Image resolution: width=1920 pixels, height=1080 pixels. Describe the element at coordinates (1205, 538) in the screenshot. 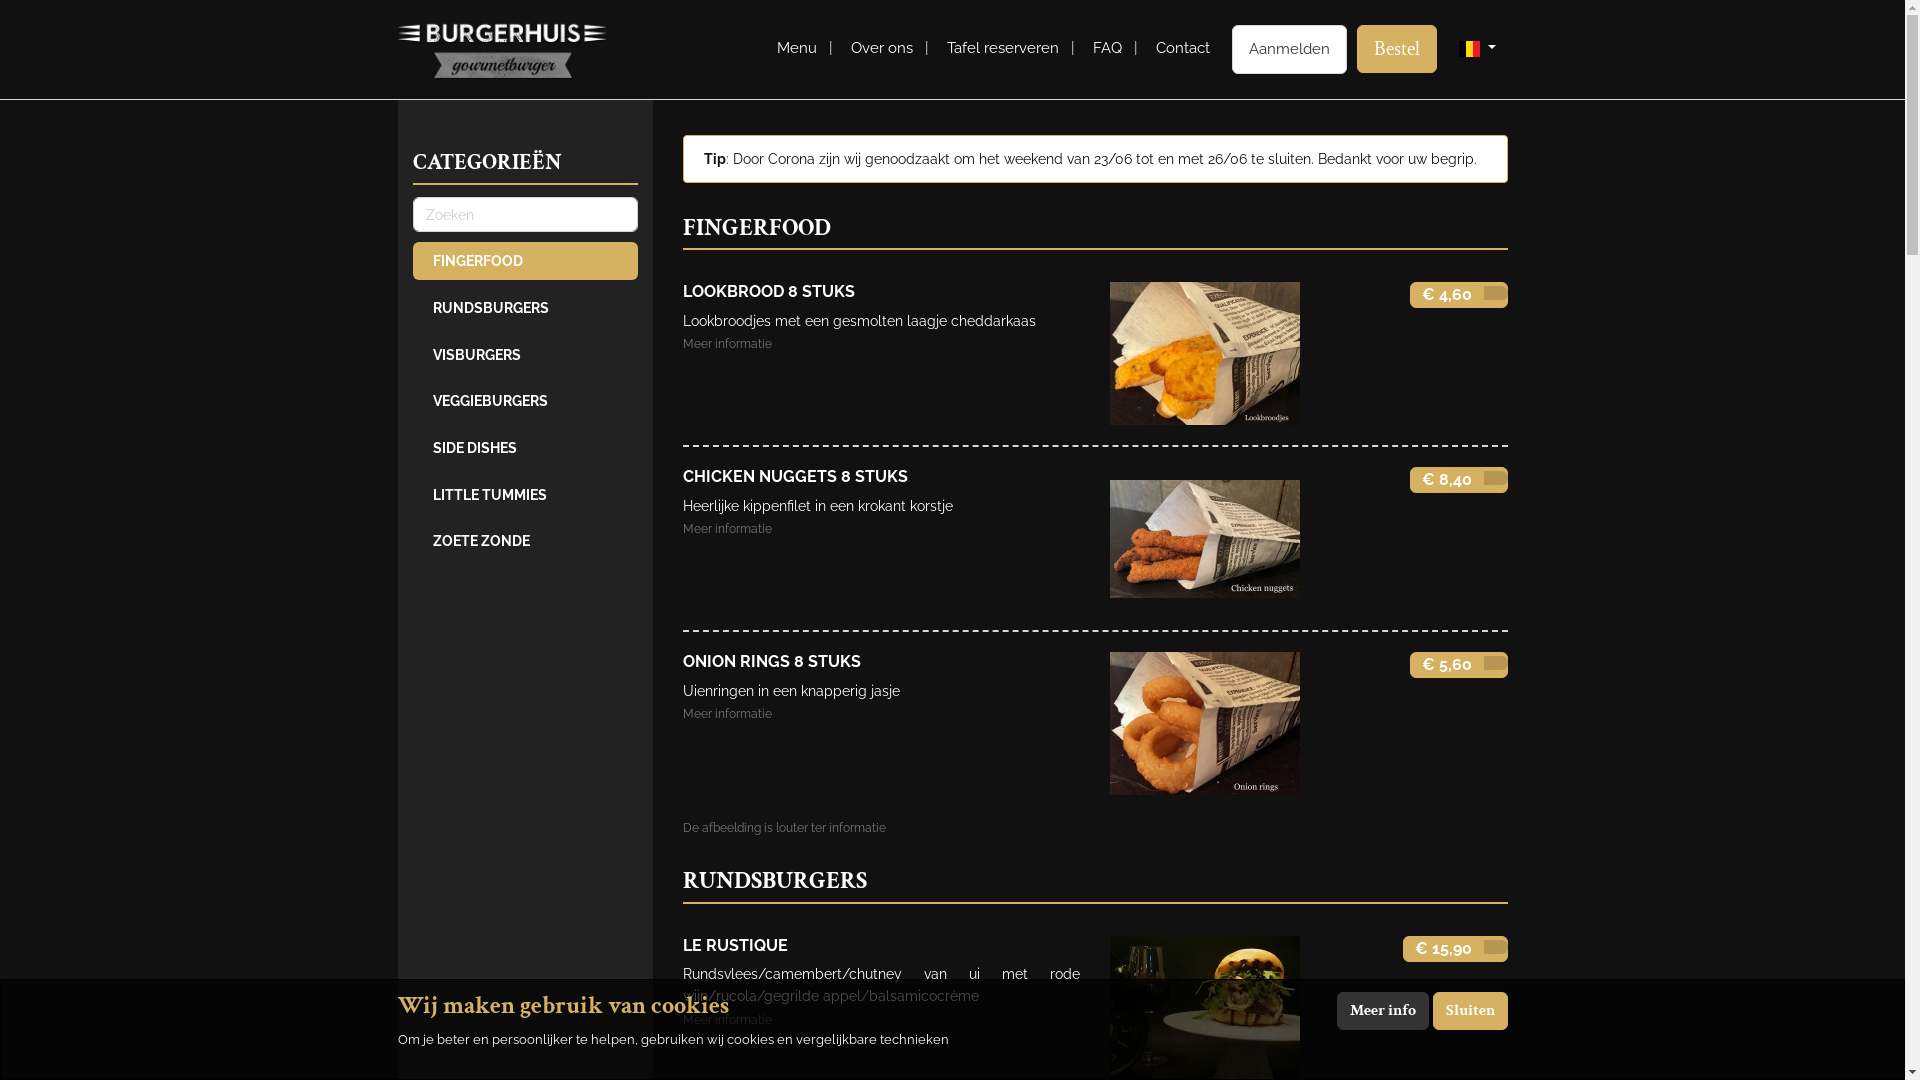

I see `Chicken nuggets 8 stuks` at that location.